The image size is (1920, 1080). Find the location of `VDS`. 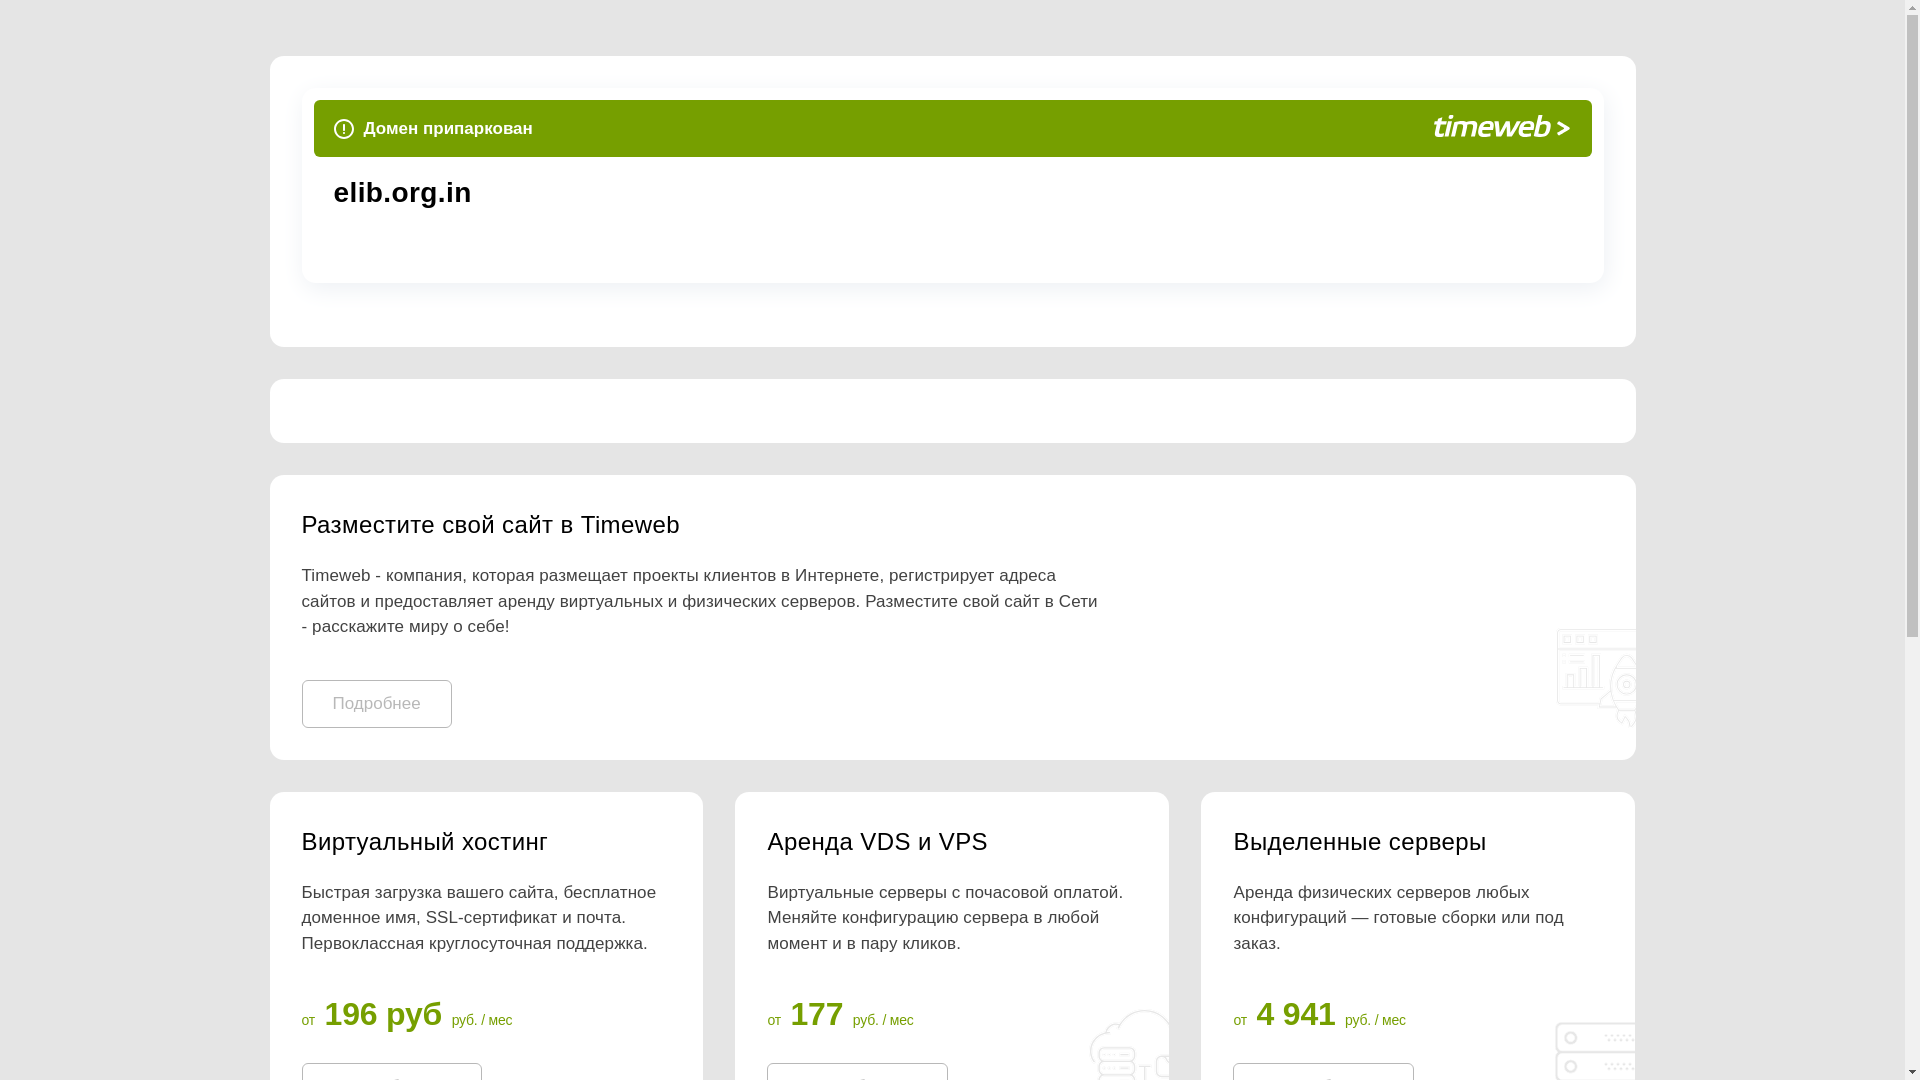

VDS is located at coordinates (951, 842).